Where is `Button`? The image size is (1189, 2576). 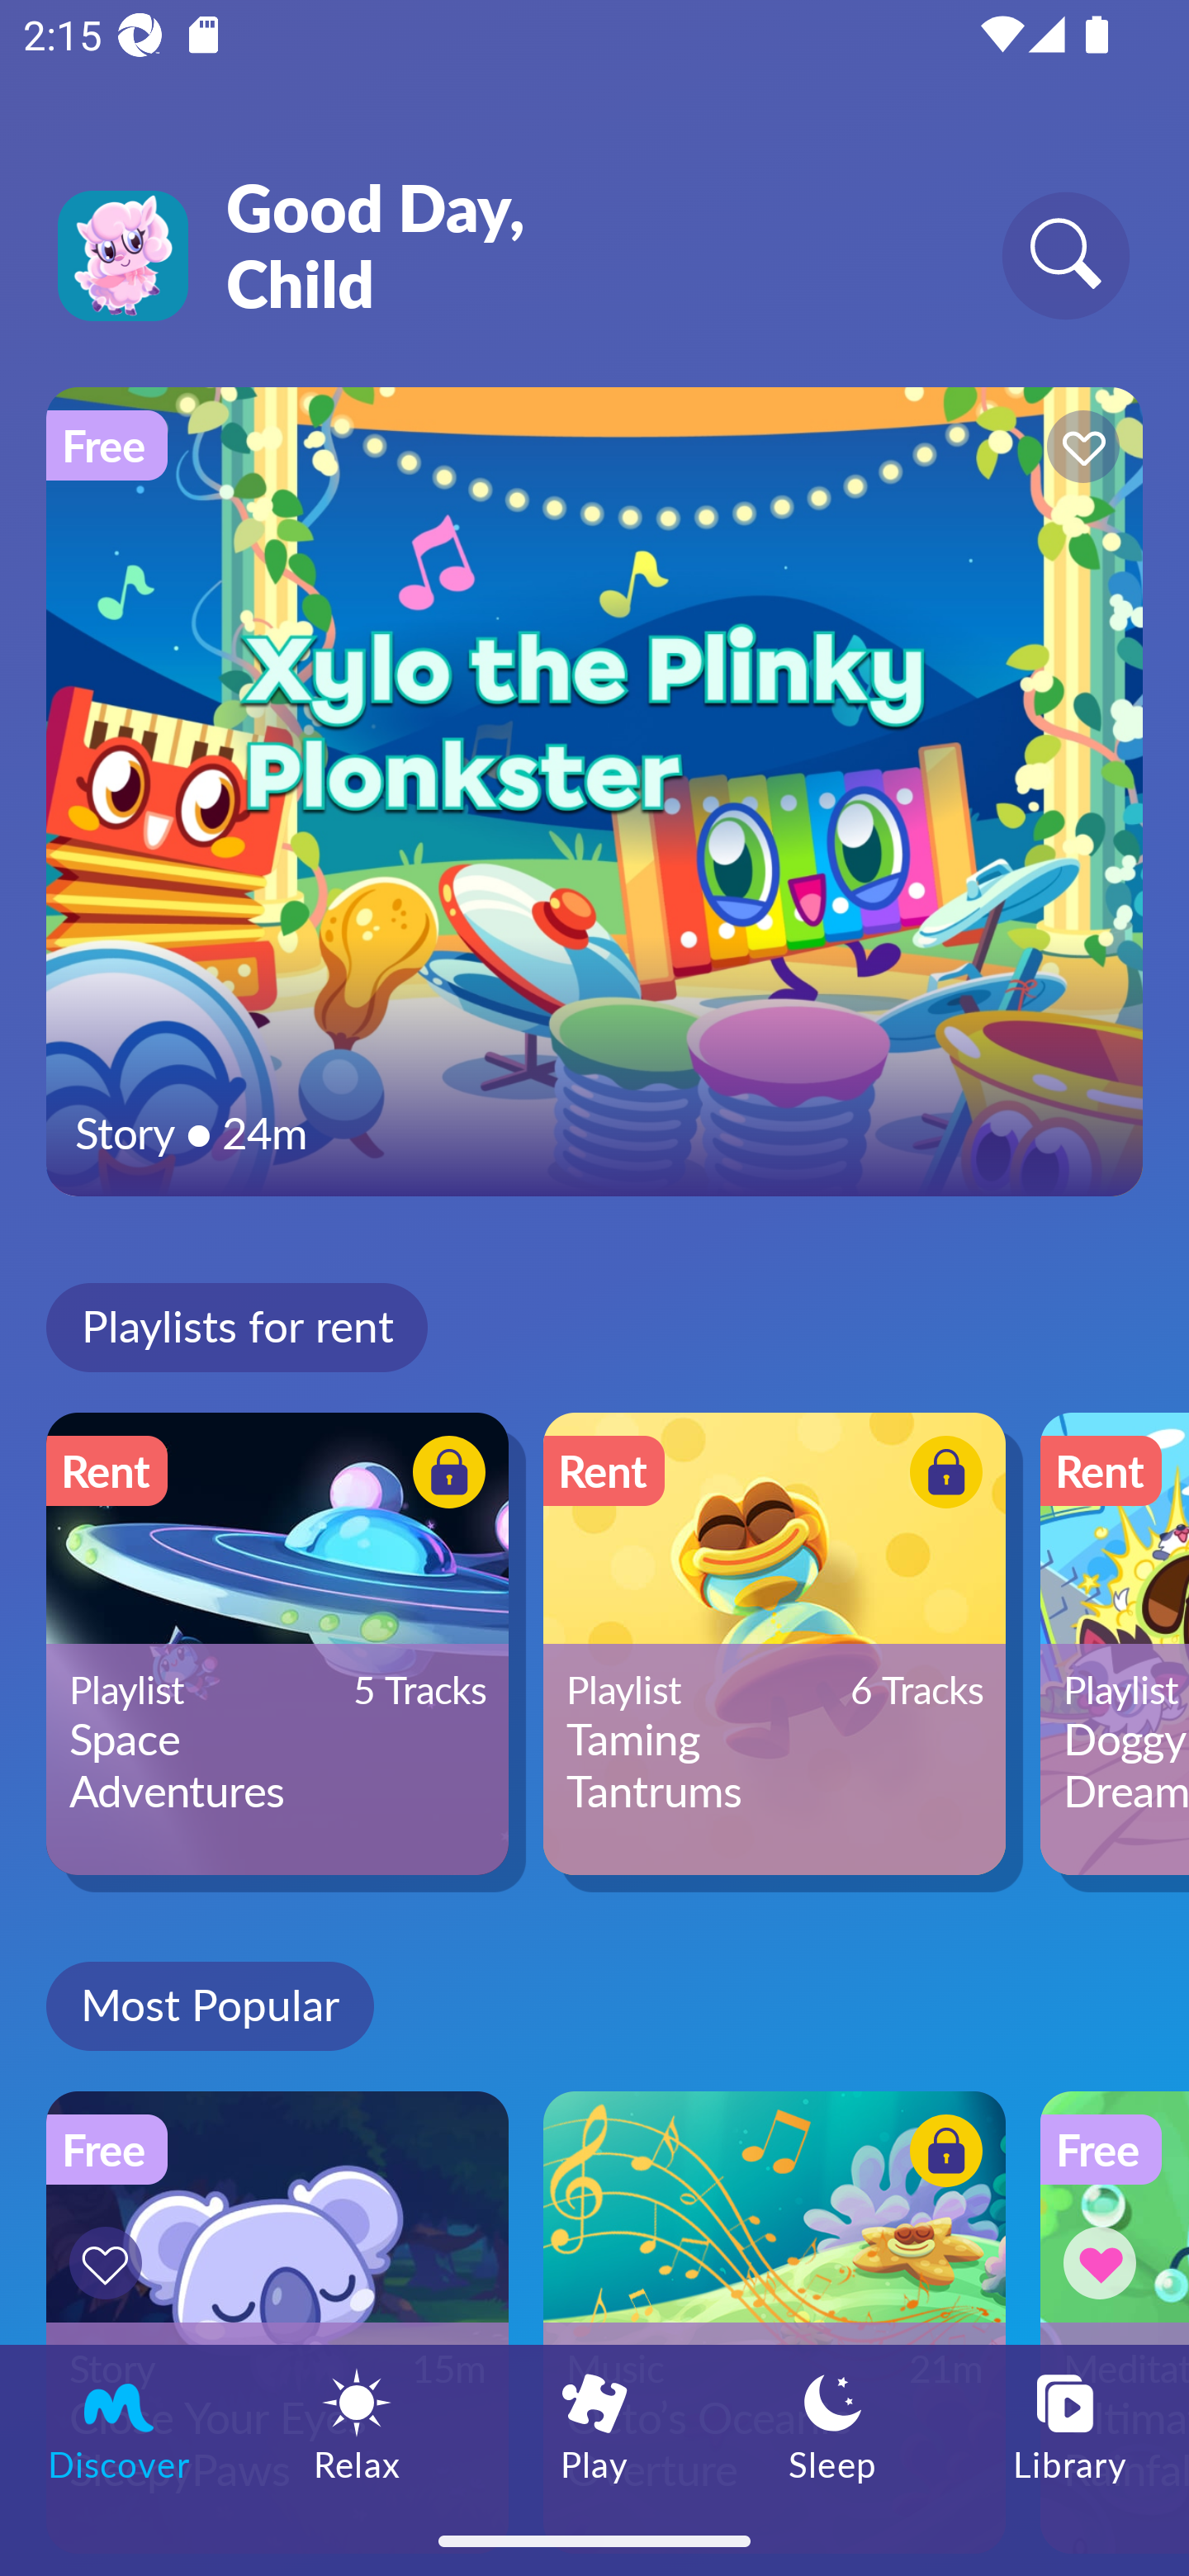
Button is located at coordinates (941, 2156).